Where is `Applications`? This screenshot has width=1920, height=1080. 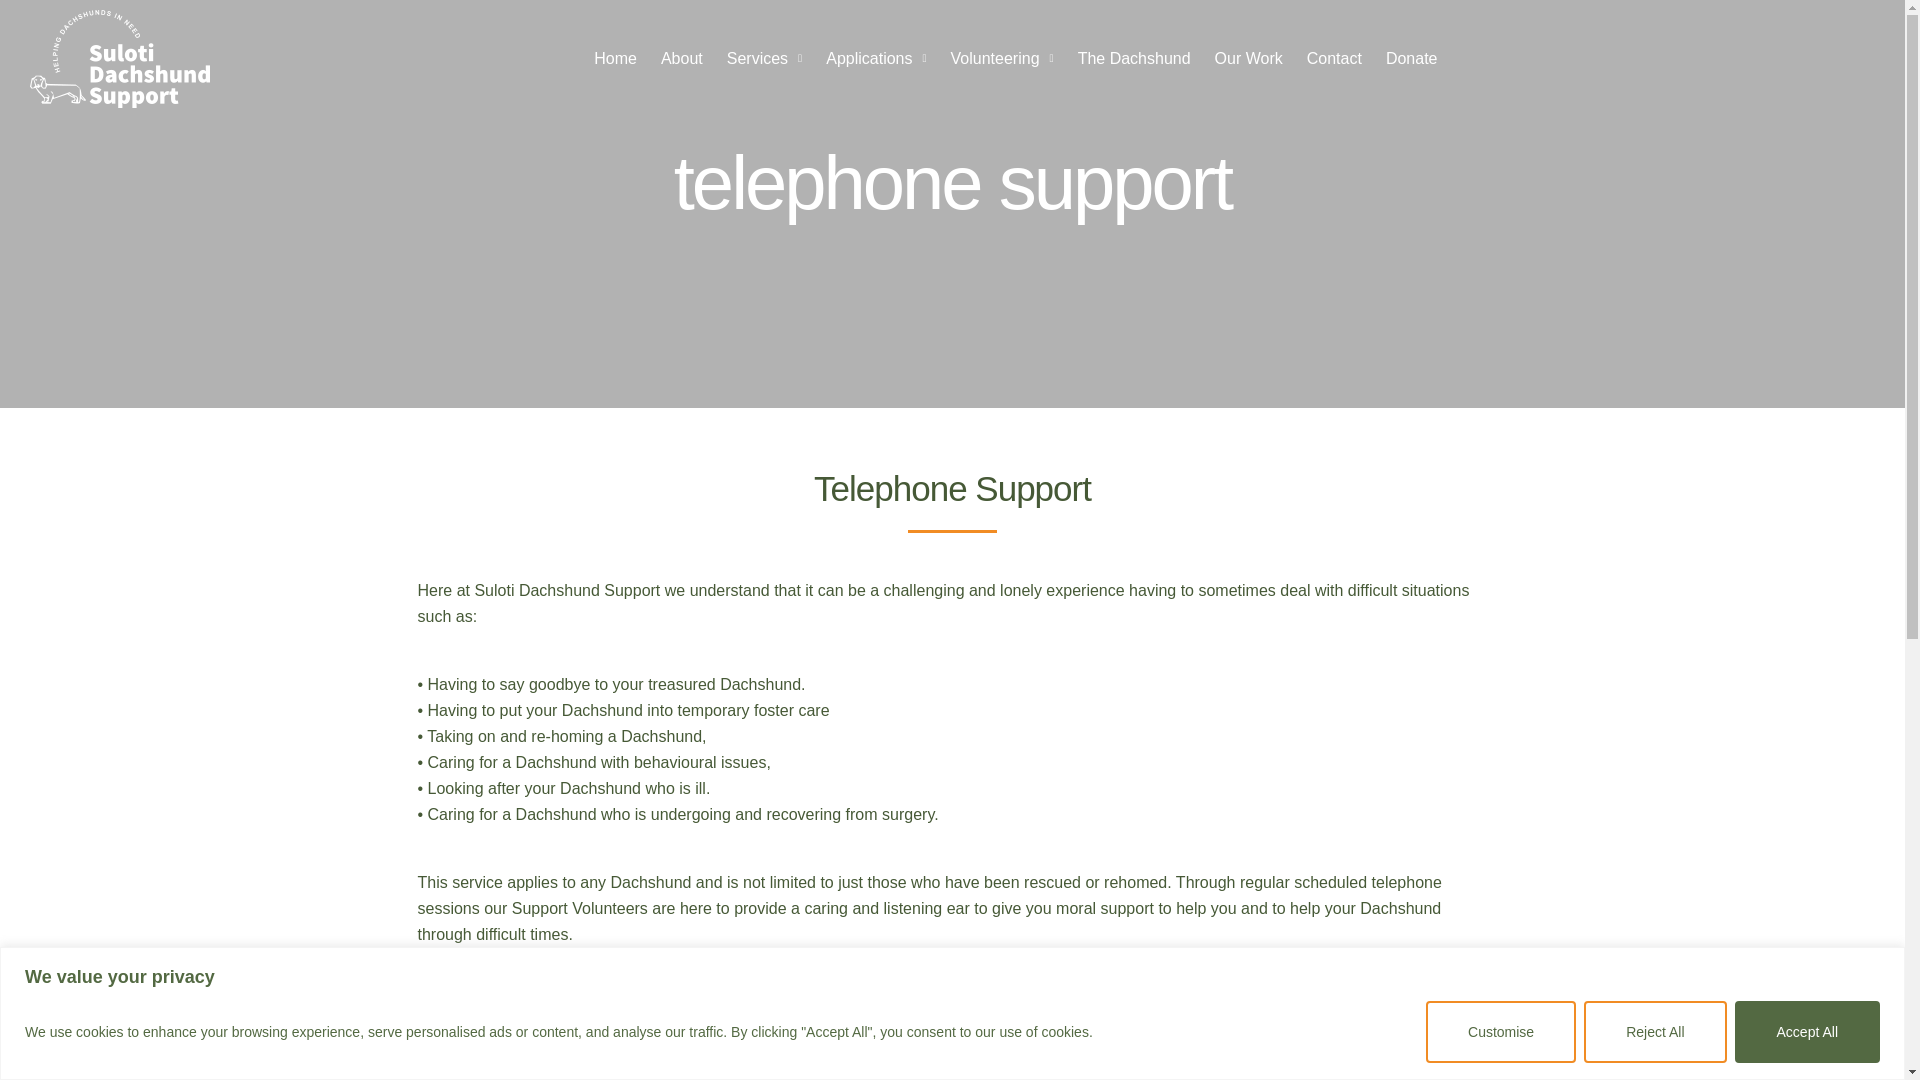 Applications is located at coordinates (876, 58).